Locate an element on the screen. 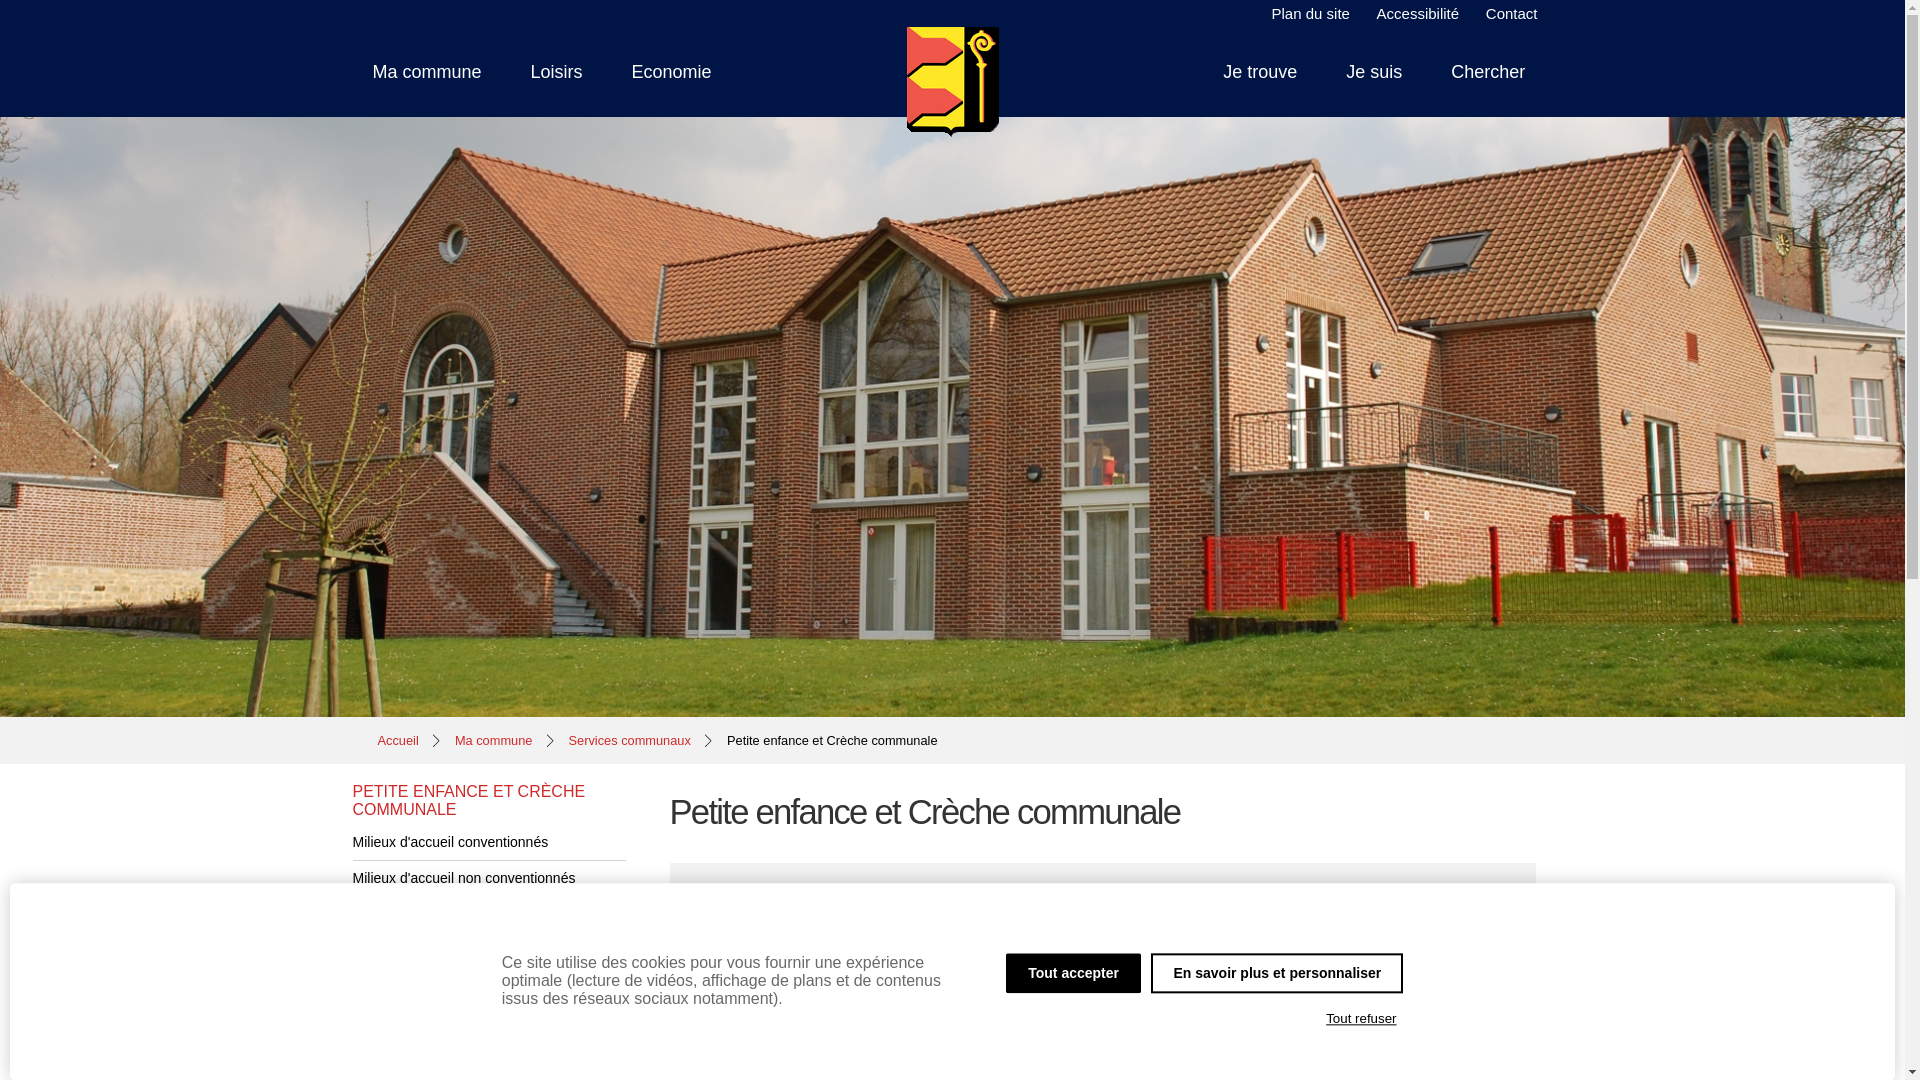  Aller au contenu. is located at coordinates (1584, 51).